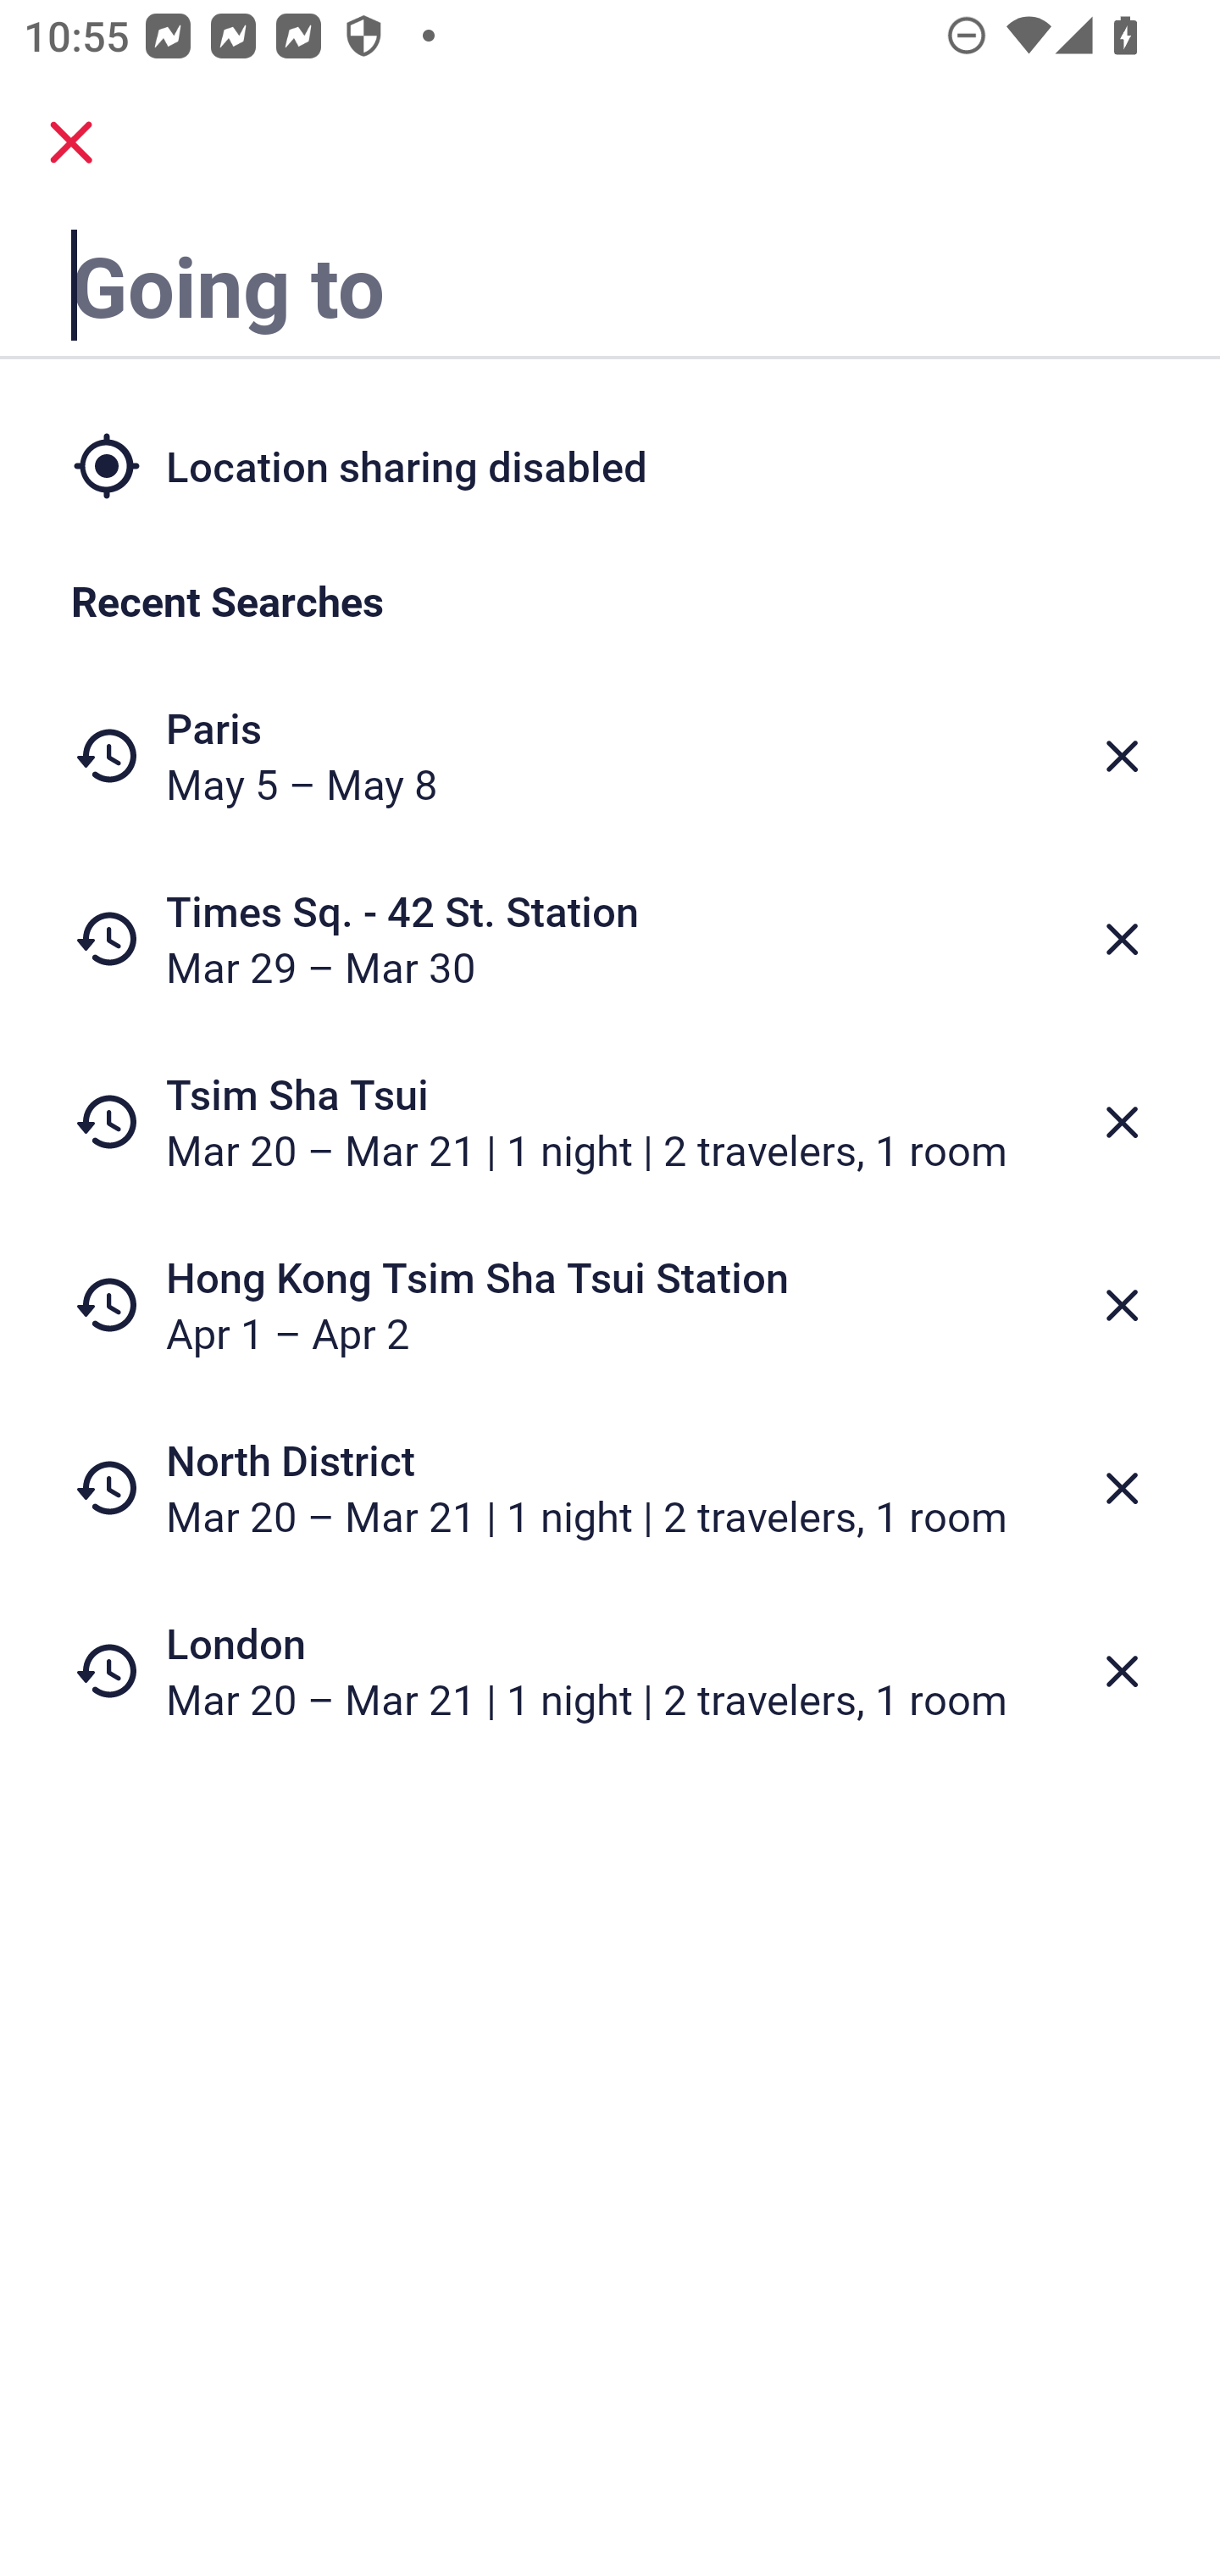 The height and width of the screenshot is (2576, 1220). What do you see at coordinates (1122, 1306) in the screenshot?
I see `Delete from recent searches` at bounding box center [1122, 1306].